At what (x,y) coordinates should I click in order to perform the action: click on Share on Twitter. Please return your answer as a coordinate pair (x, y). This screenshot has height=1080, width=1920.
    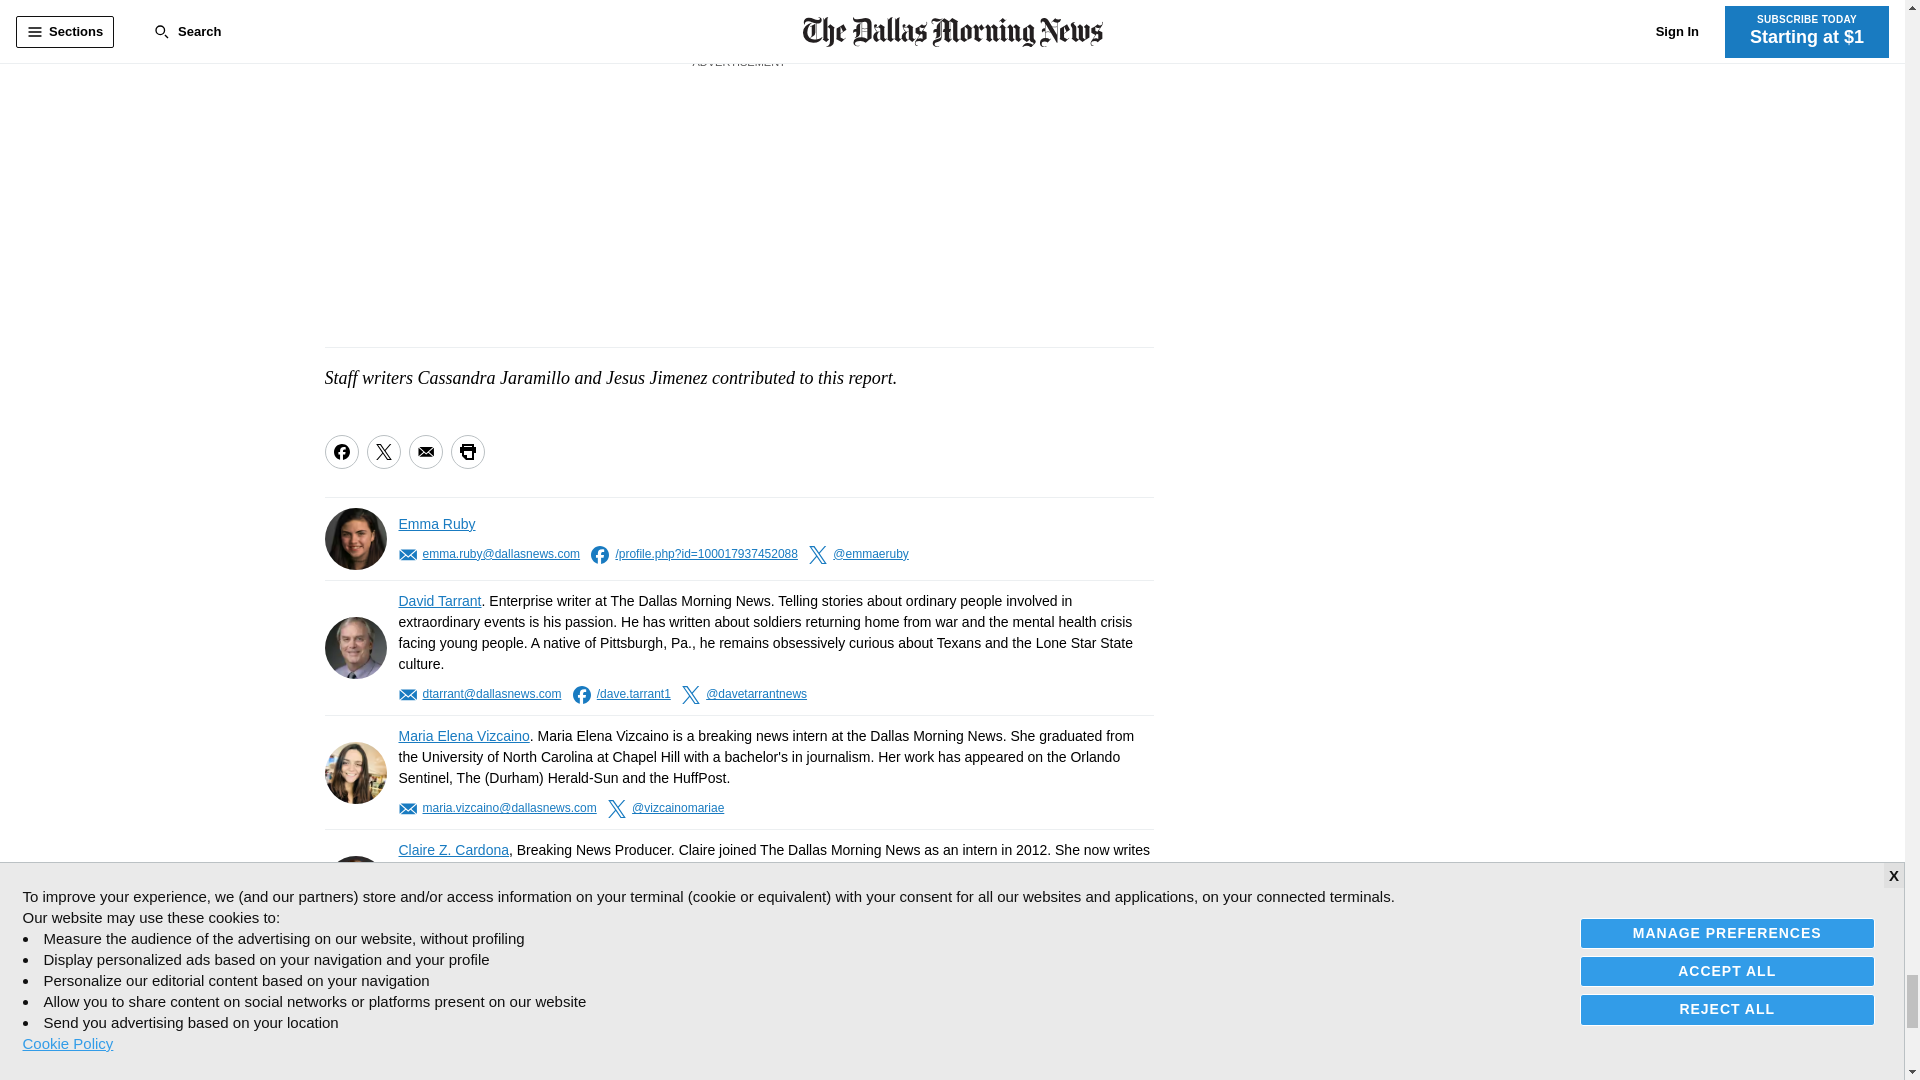
    Looking at the image, I should click on (382, 452).